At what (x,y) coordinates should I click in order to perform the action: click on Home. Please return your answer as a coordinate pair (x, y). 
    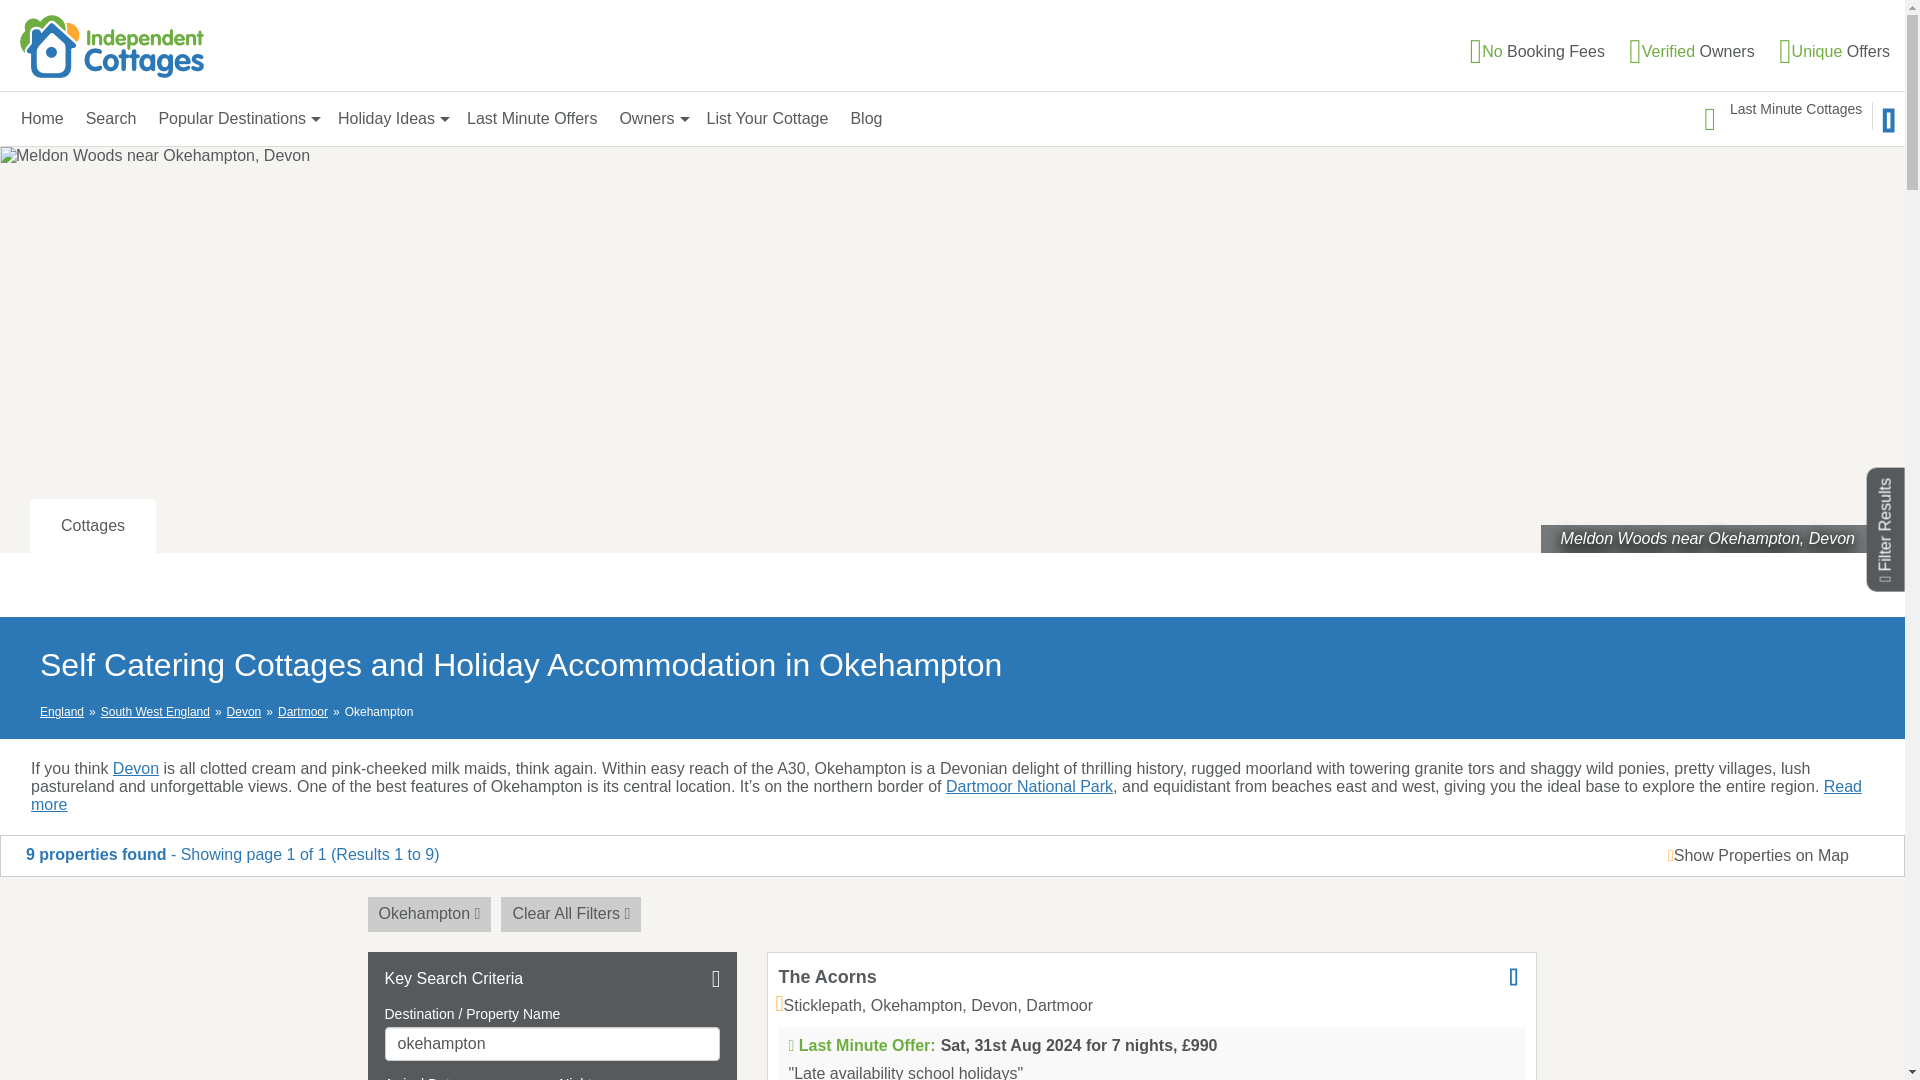
    Looking at the image, I should click on (42, 118).